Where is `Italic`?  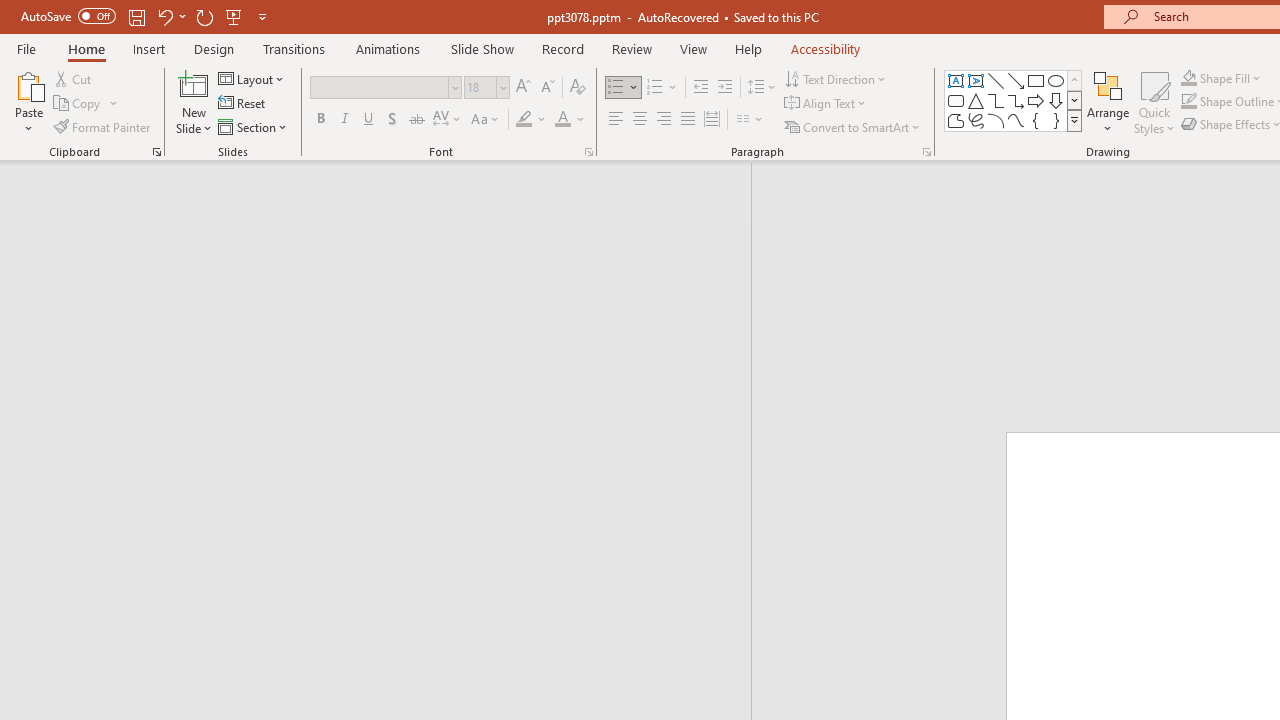 Italic is located at coordinates (344, 120).